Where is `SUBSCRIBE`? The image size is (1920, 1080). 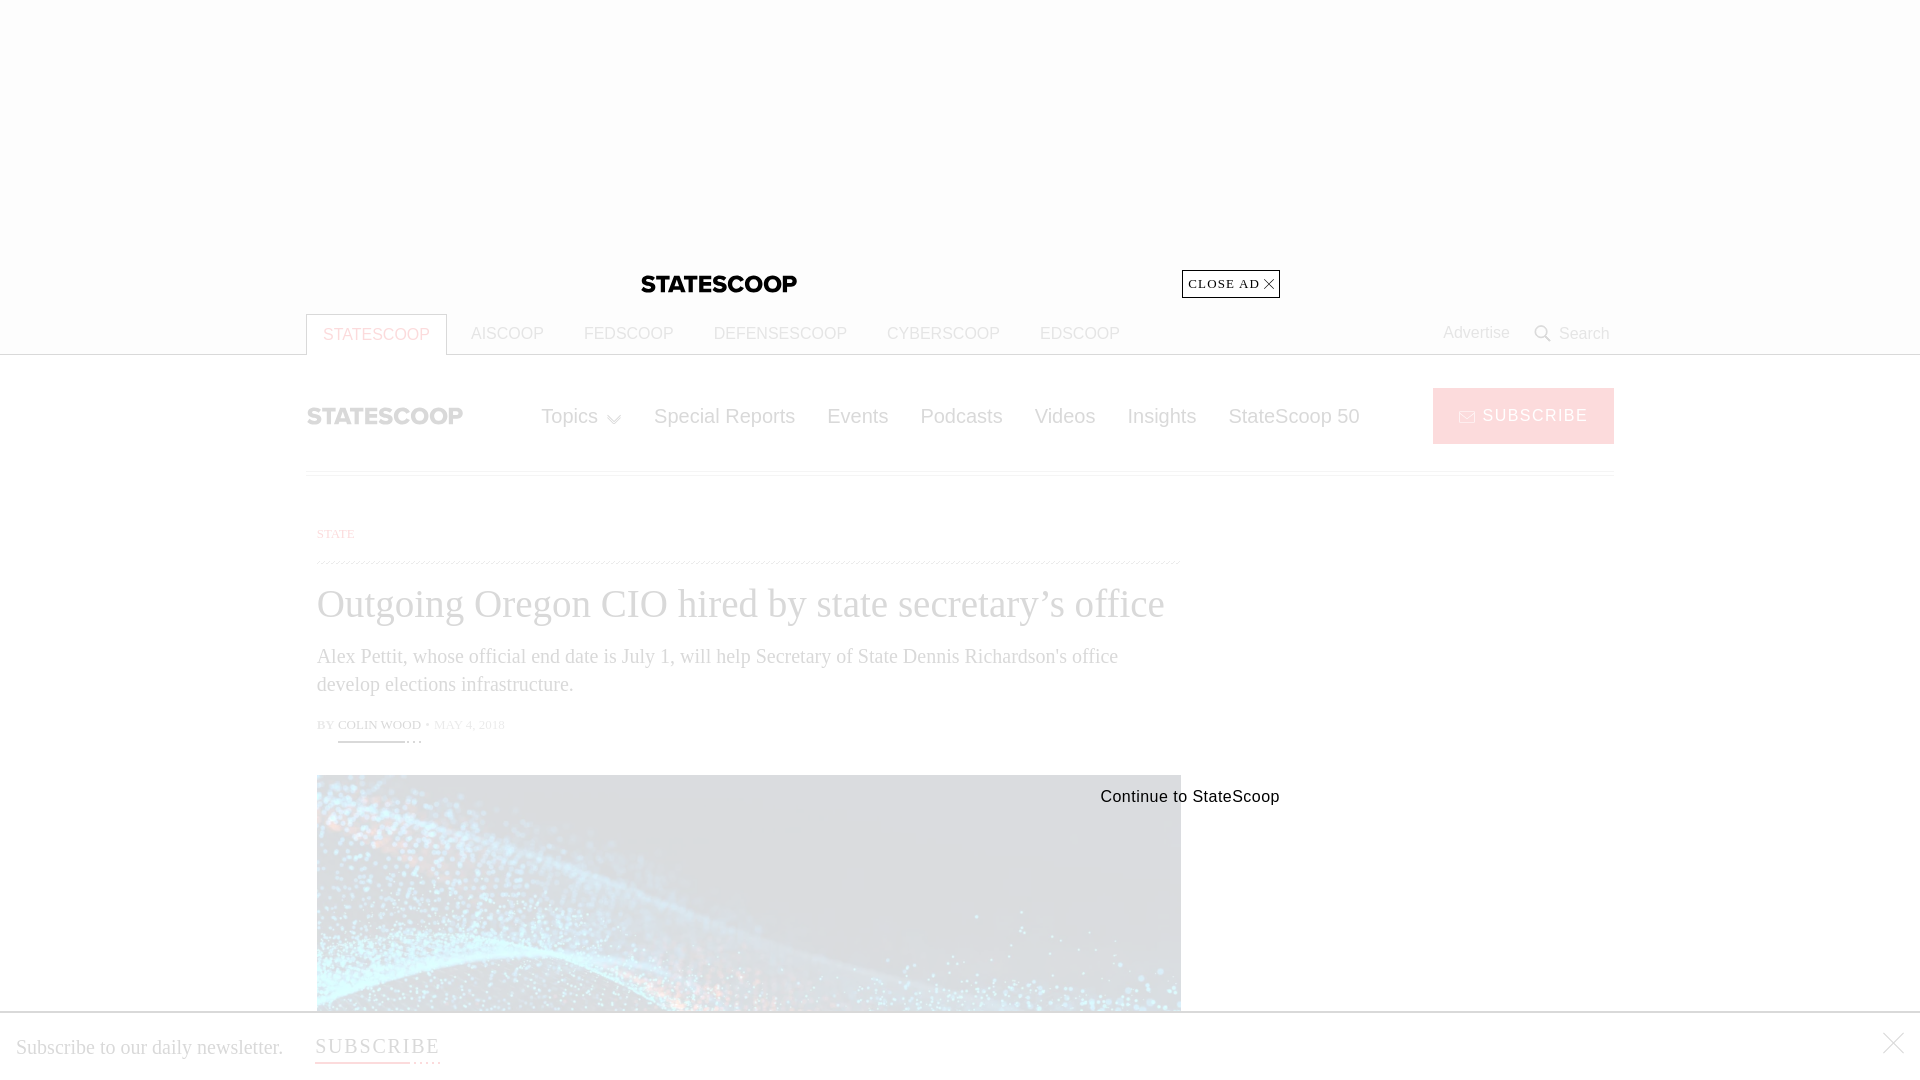
SUBSCRIBE is located at coordinates (1523, 414).